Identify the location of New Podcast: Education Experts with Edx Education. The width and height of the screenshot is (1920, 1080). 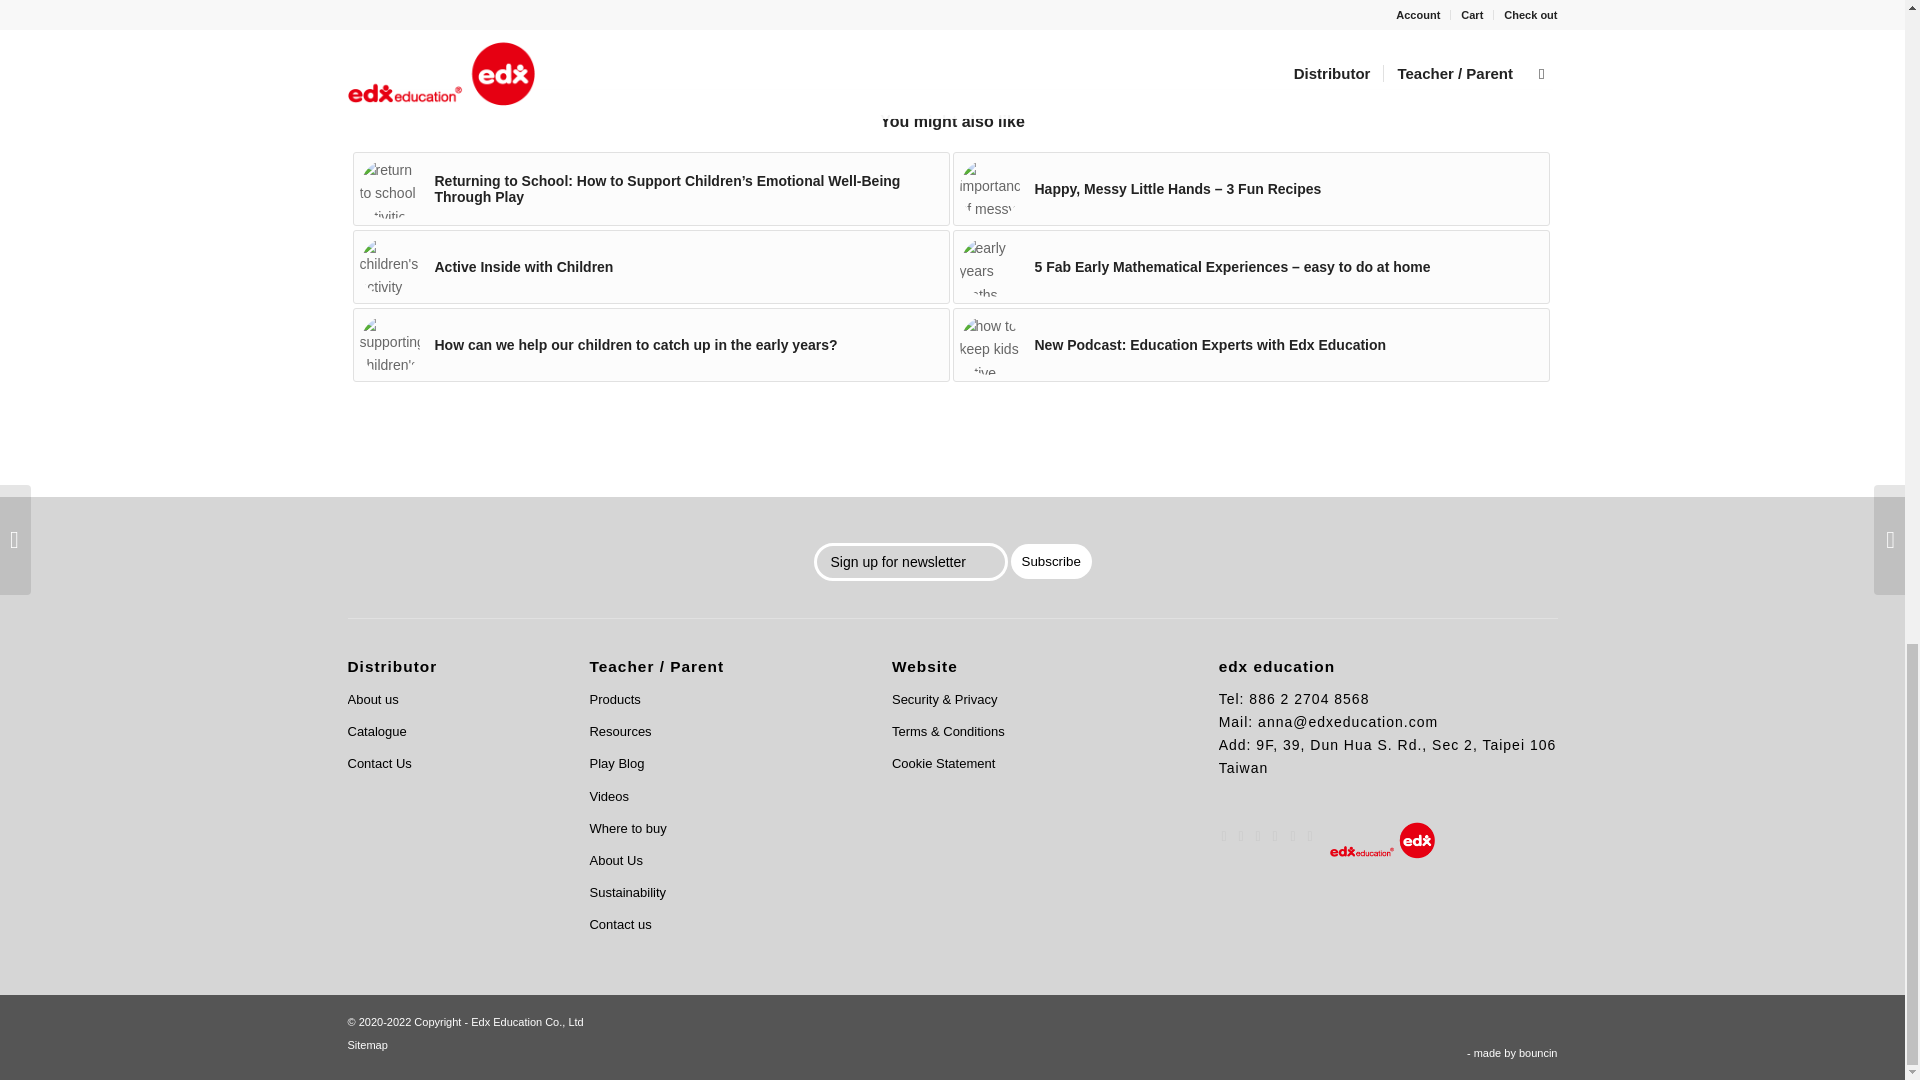
(1250, 344).